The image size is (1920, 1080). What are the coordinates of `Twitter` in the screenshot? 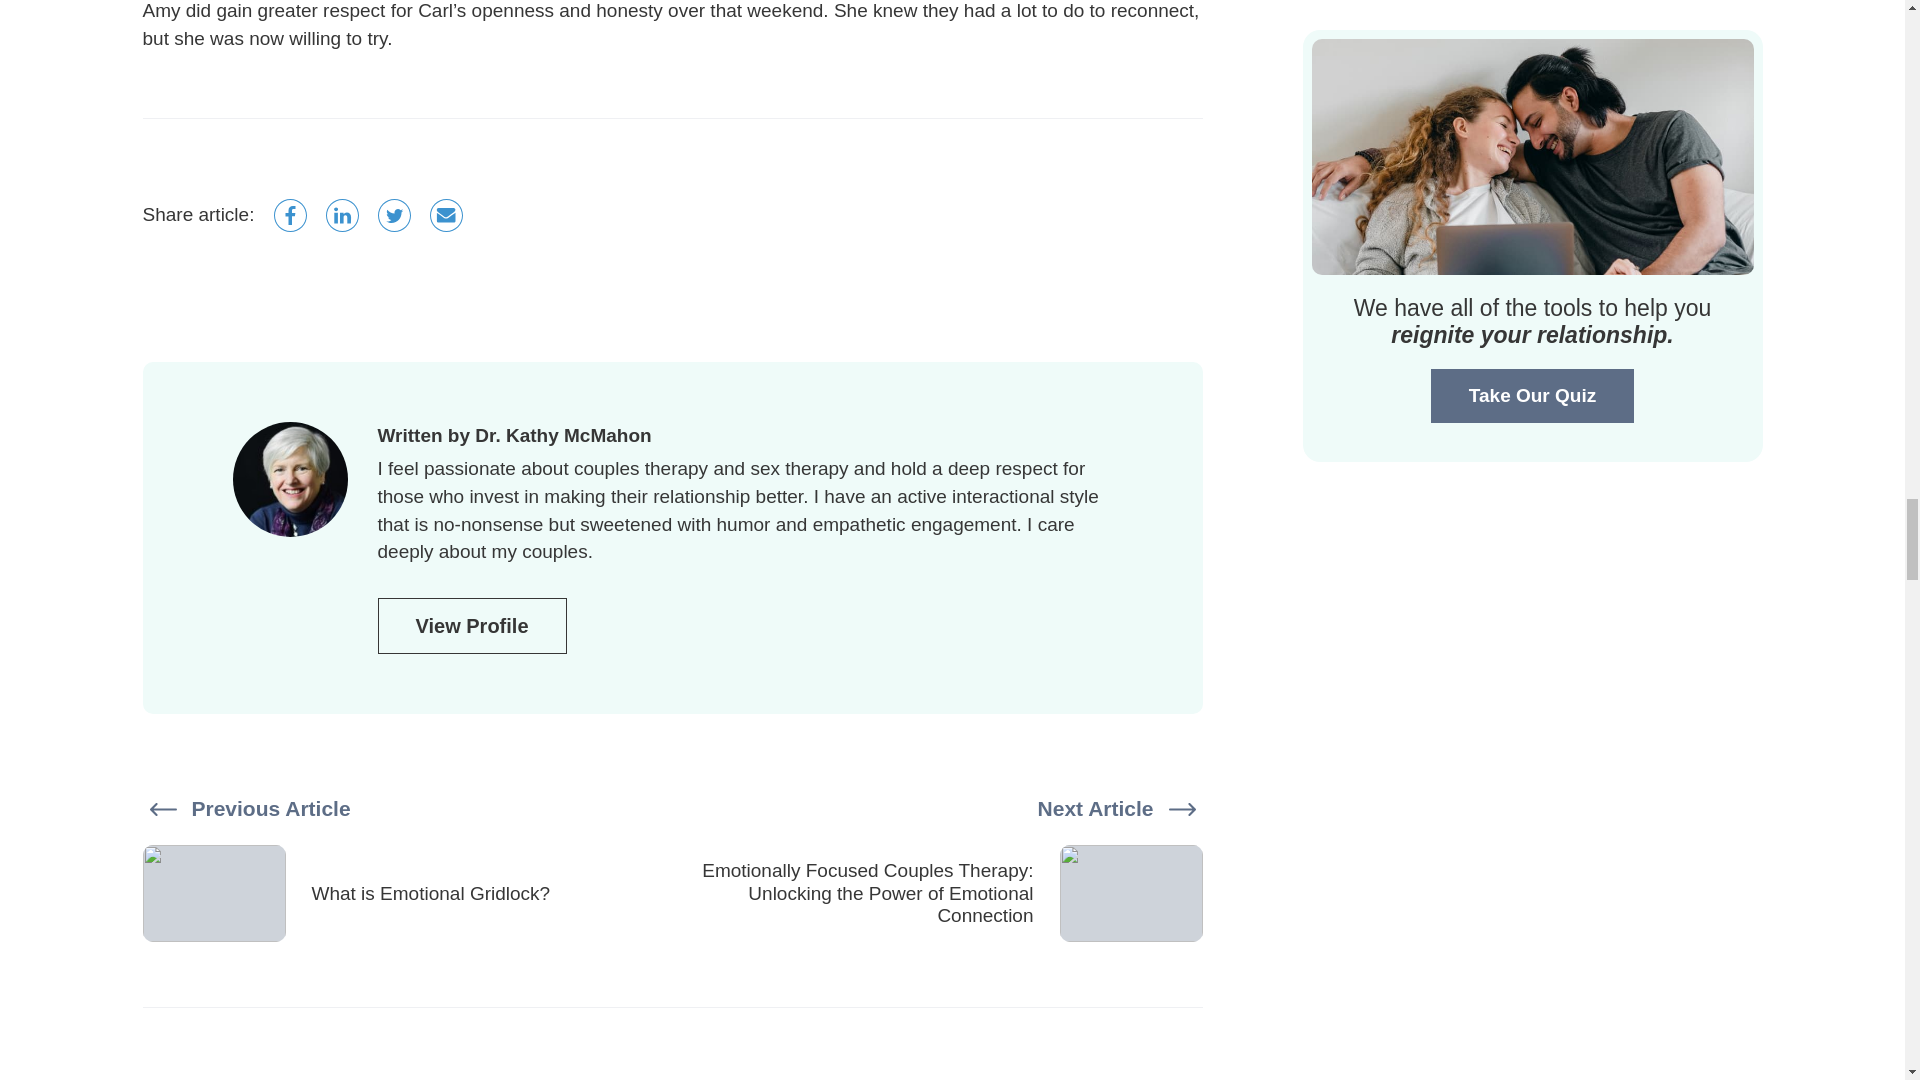 It's located at (394, 215).